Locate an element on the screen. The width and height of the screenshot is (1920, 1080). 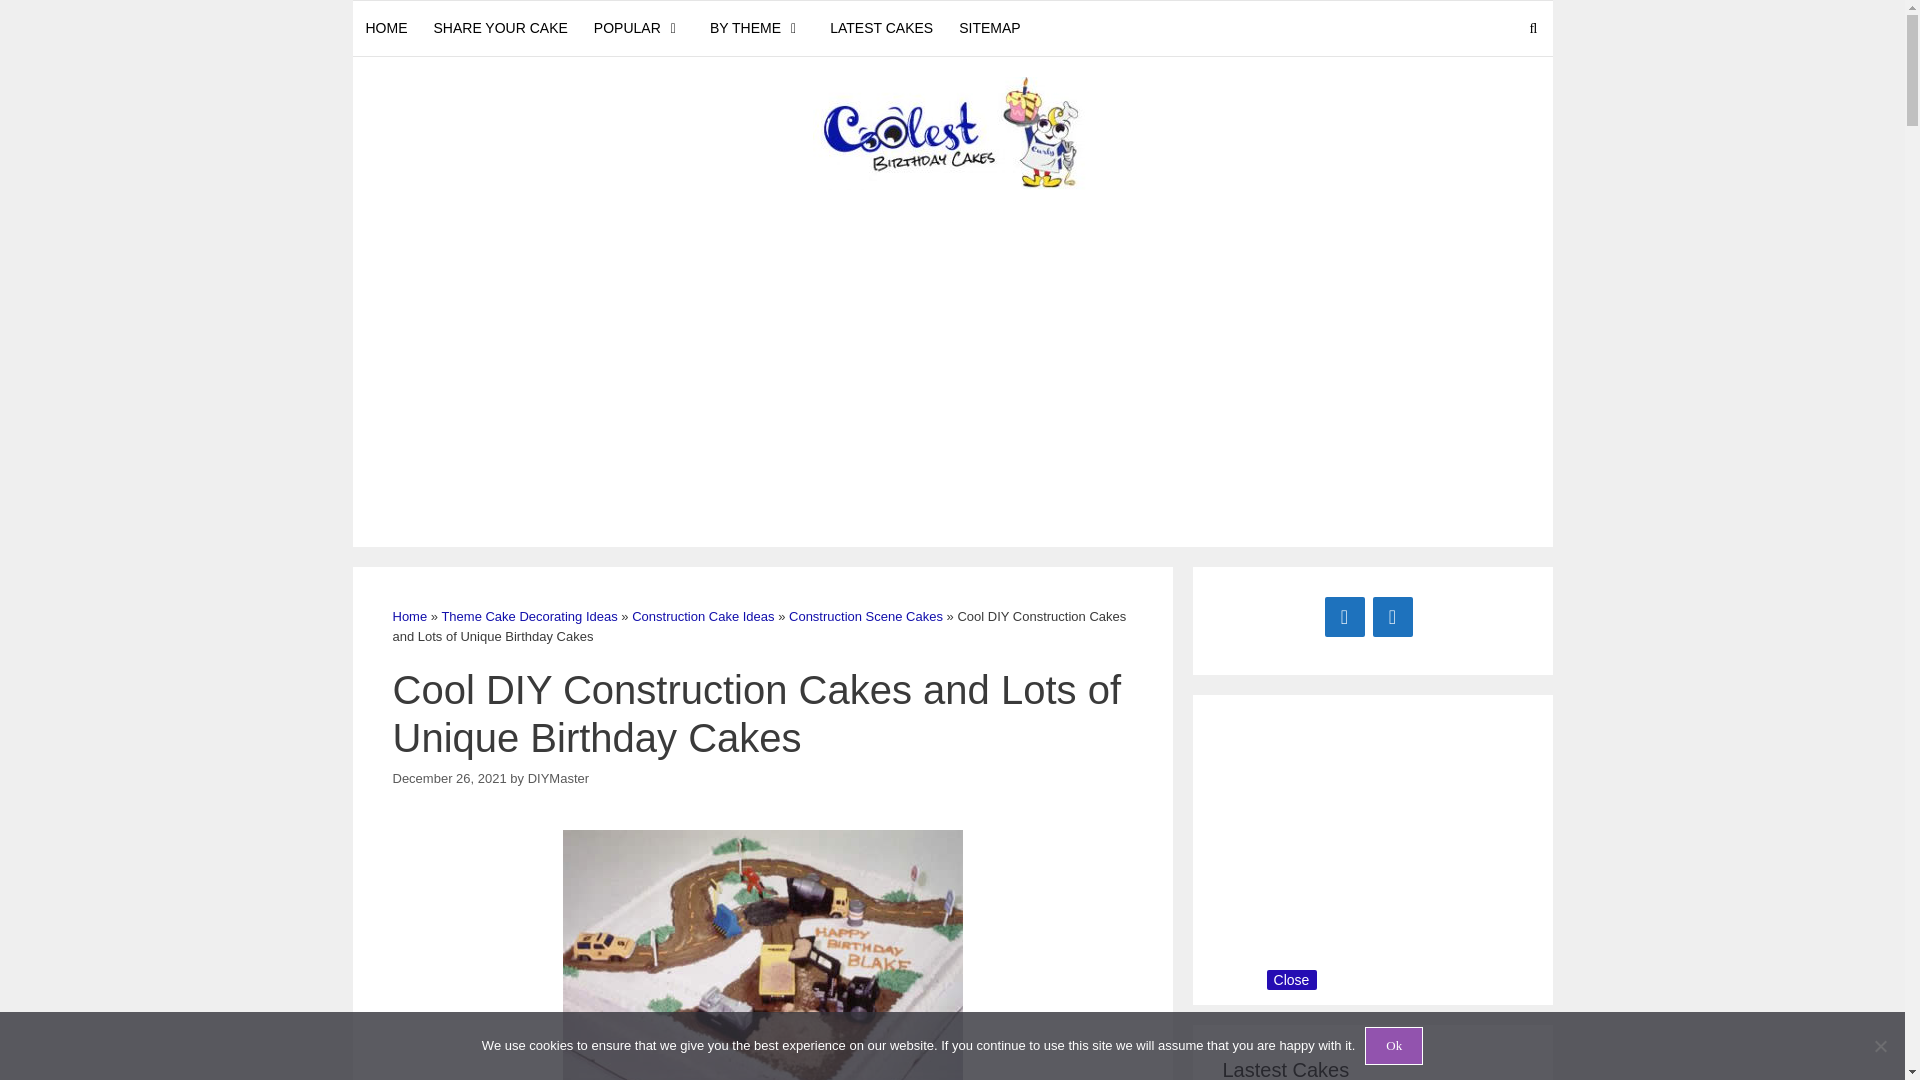
View all posts by DIYMaster is located at coordinates (558, 778).